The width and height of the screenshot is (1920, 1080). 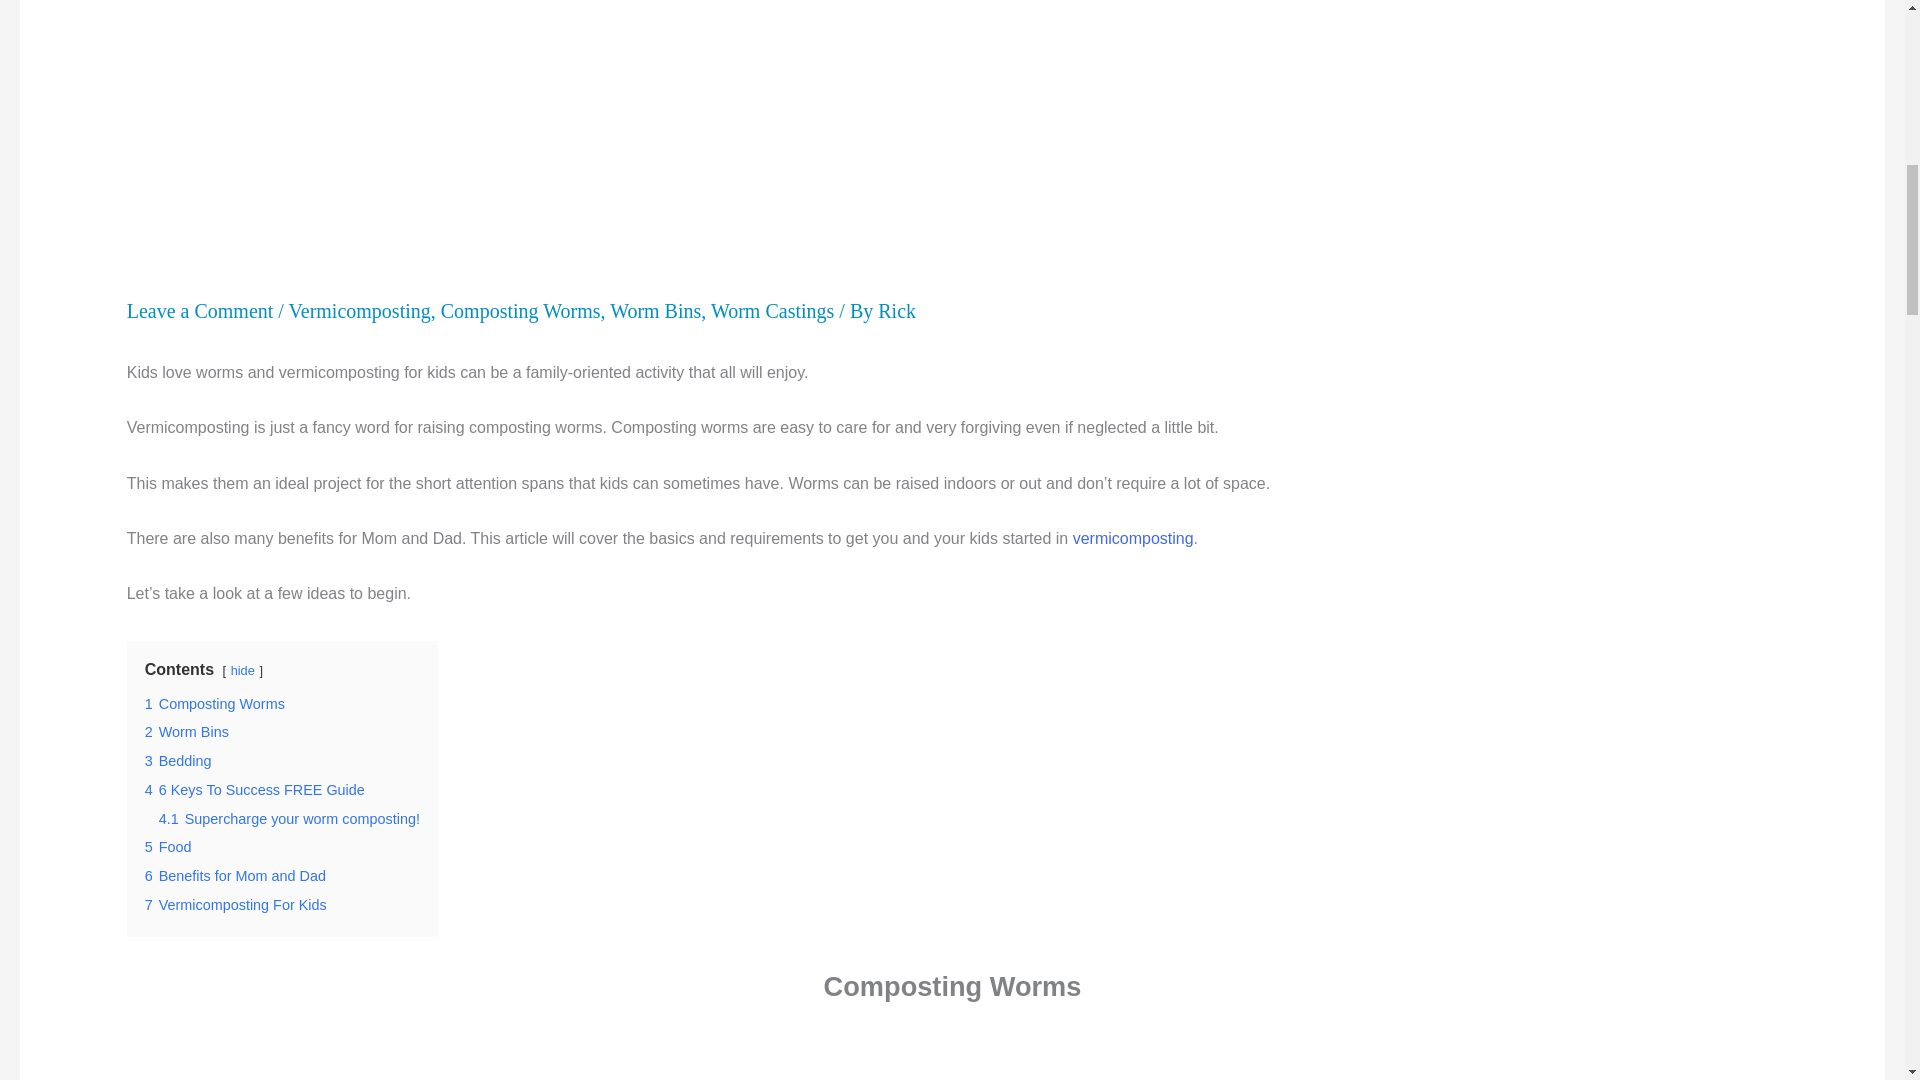 I want to click on 7 Vermicomposting For Kids, so click(x=236, y=904).